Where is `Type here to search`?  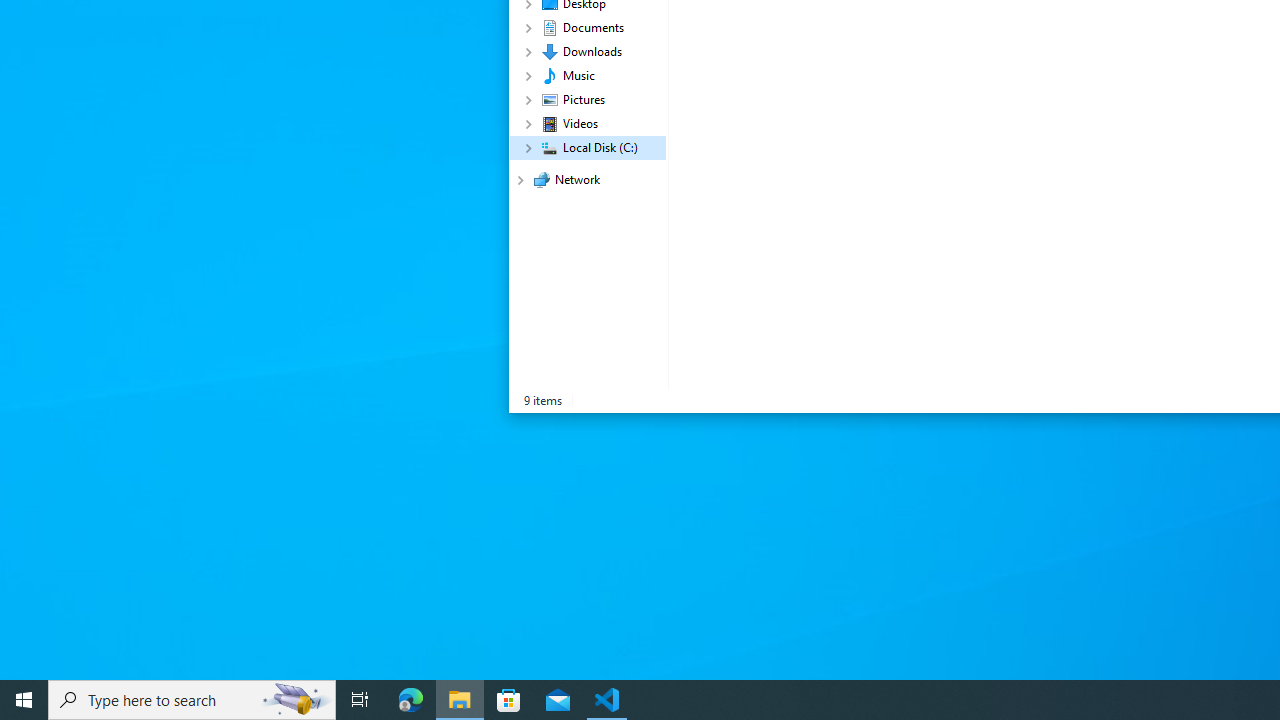 Type here to search is located at coordinates (192, 700).